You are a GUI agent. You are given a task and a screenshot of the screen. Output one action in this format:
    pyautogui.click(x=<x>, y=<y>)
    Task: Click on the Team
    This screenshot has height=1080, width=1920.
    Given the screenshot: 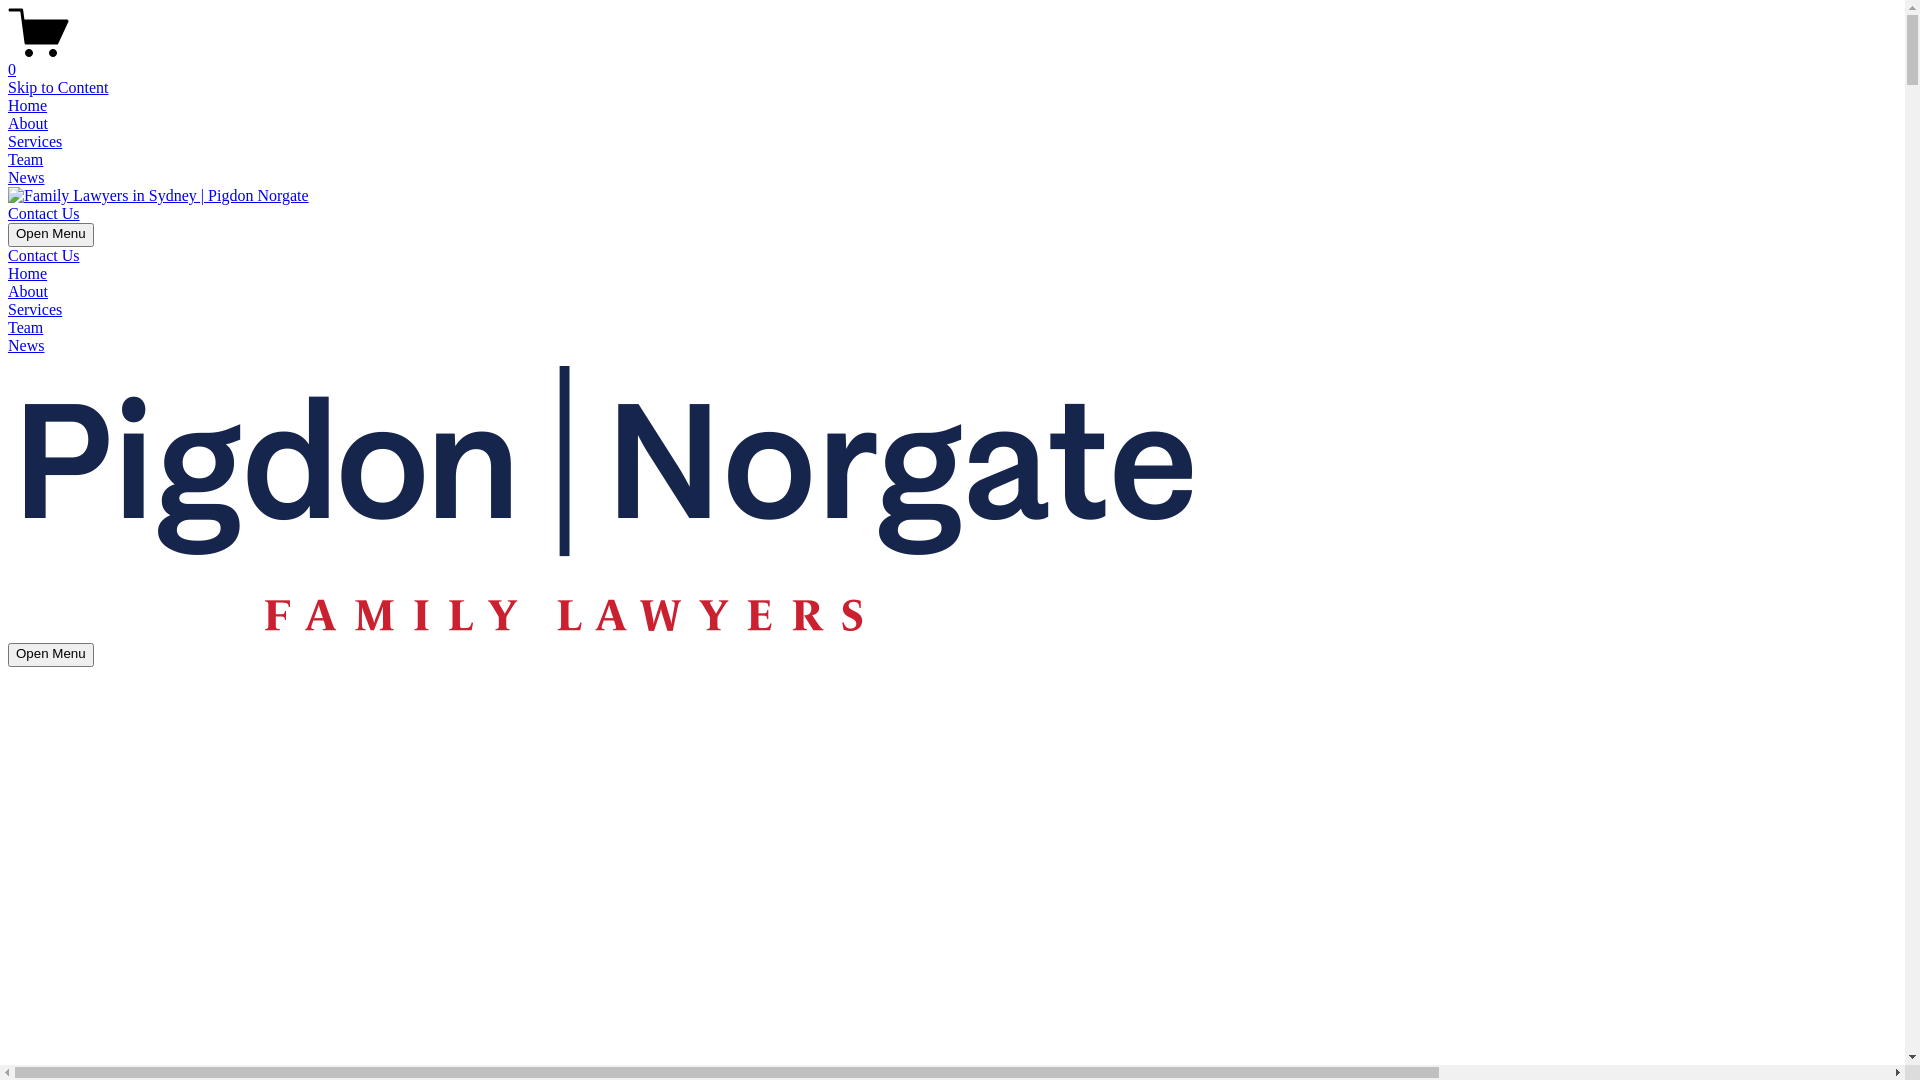 What is the action you would take?
    pyautogui.click(x=26, y=328)
    